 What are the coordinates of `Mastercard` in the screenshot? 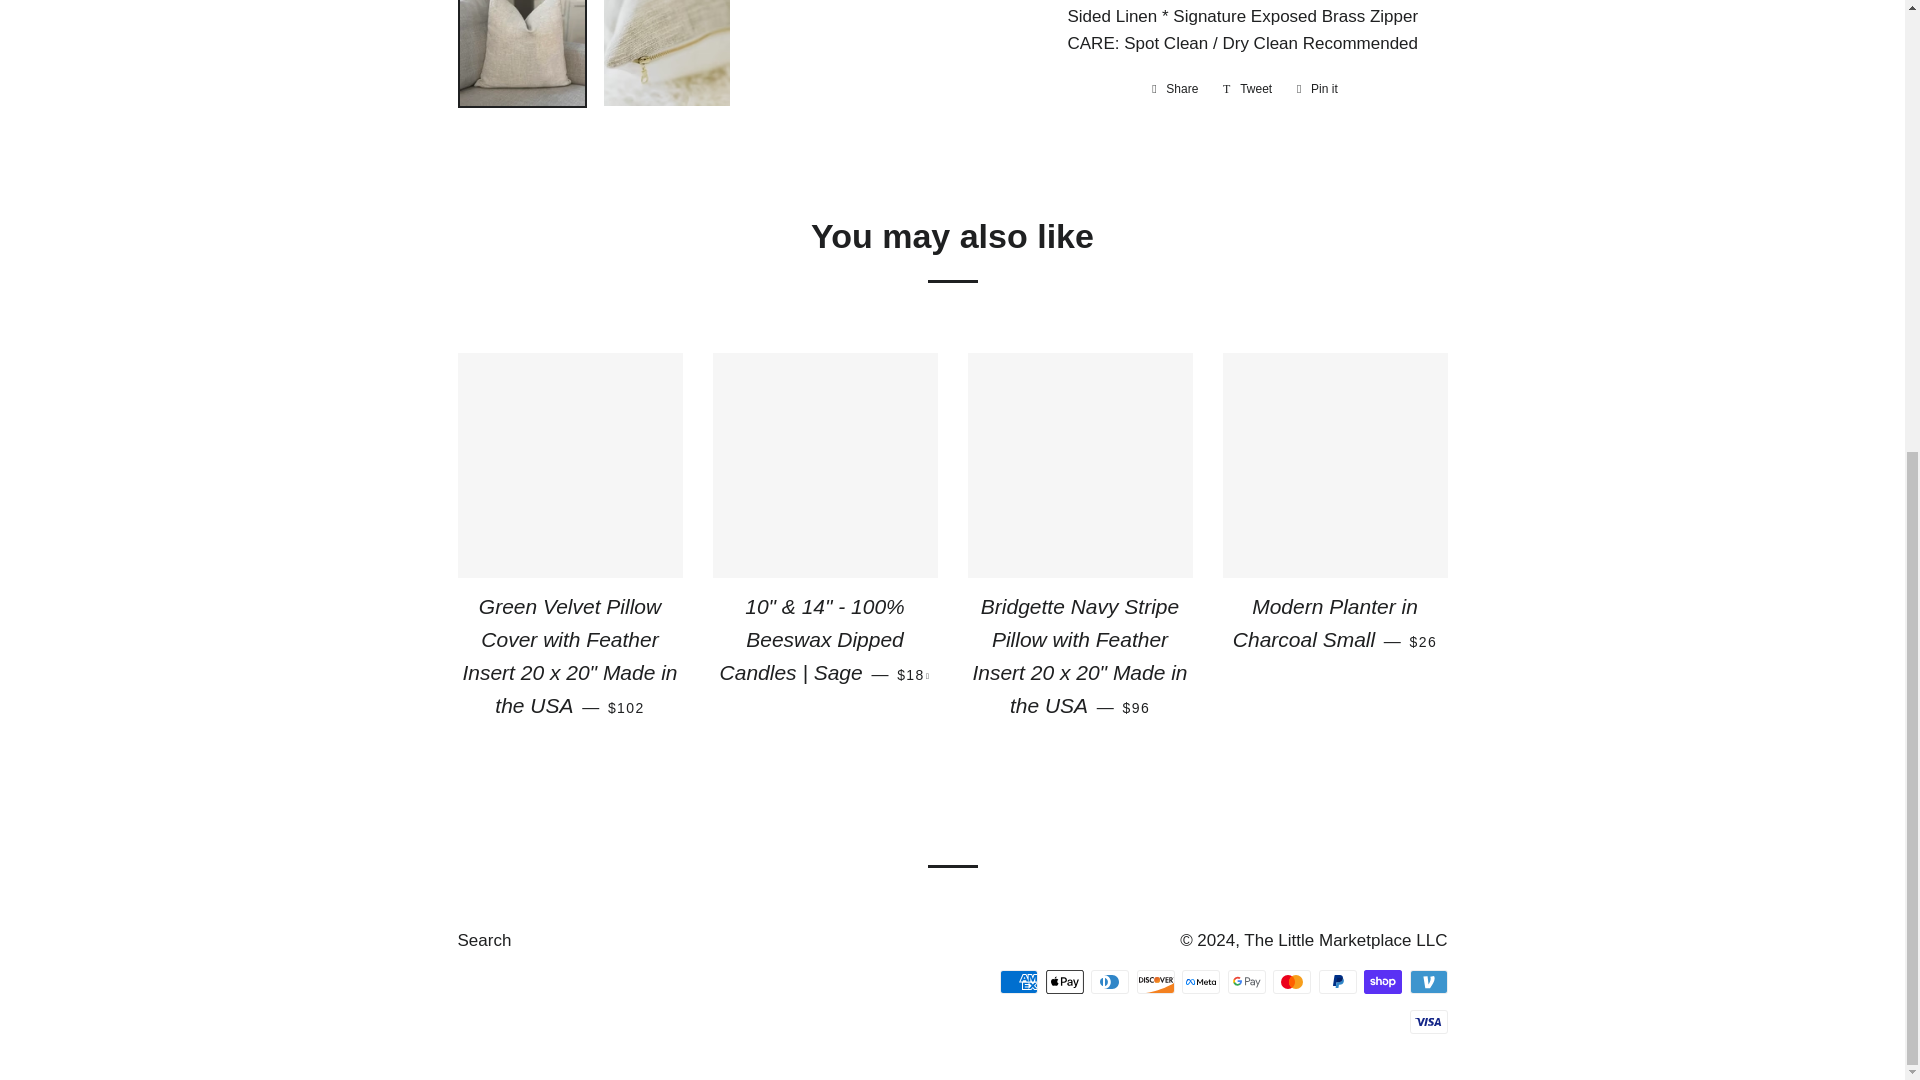 It's located at (1292, 981).